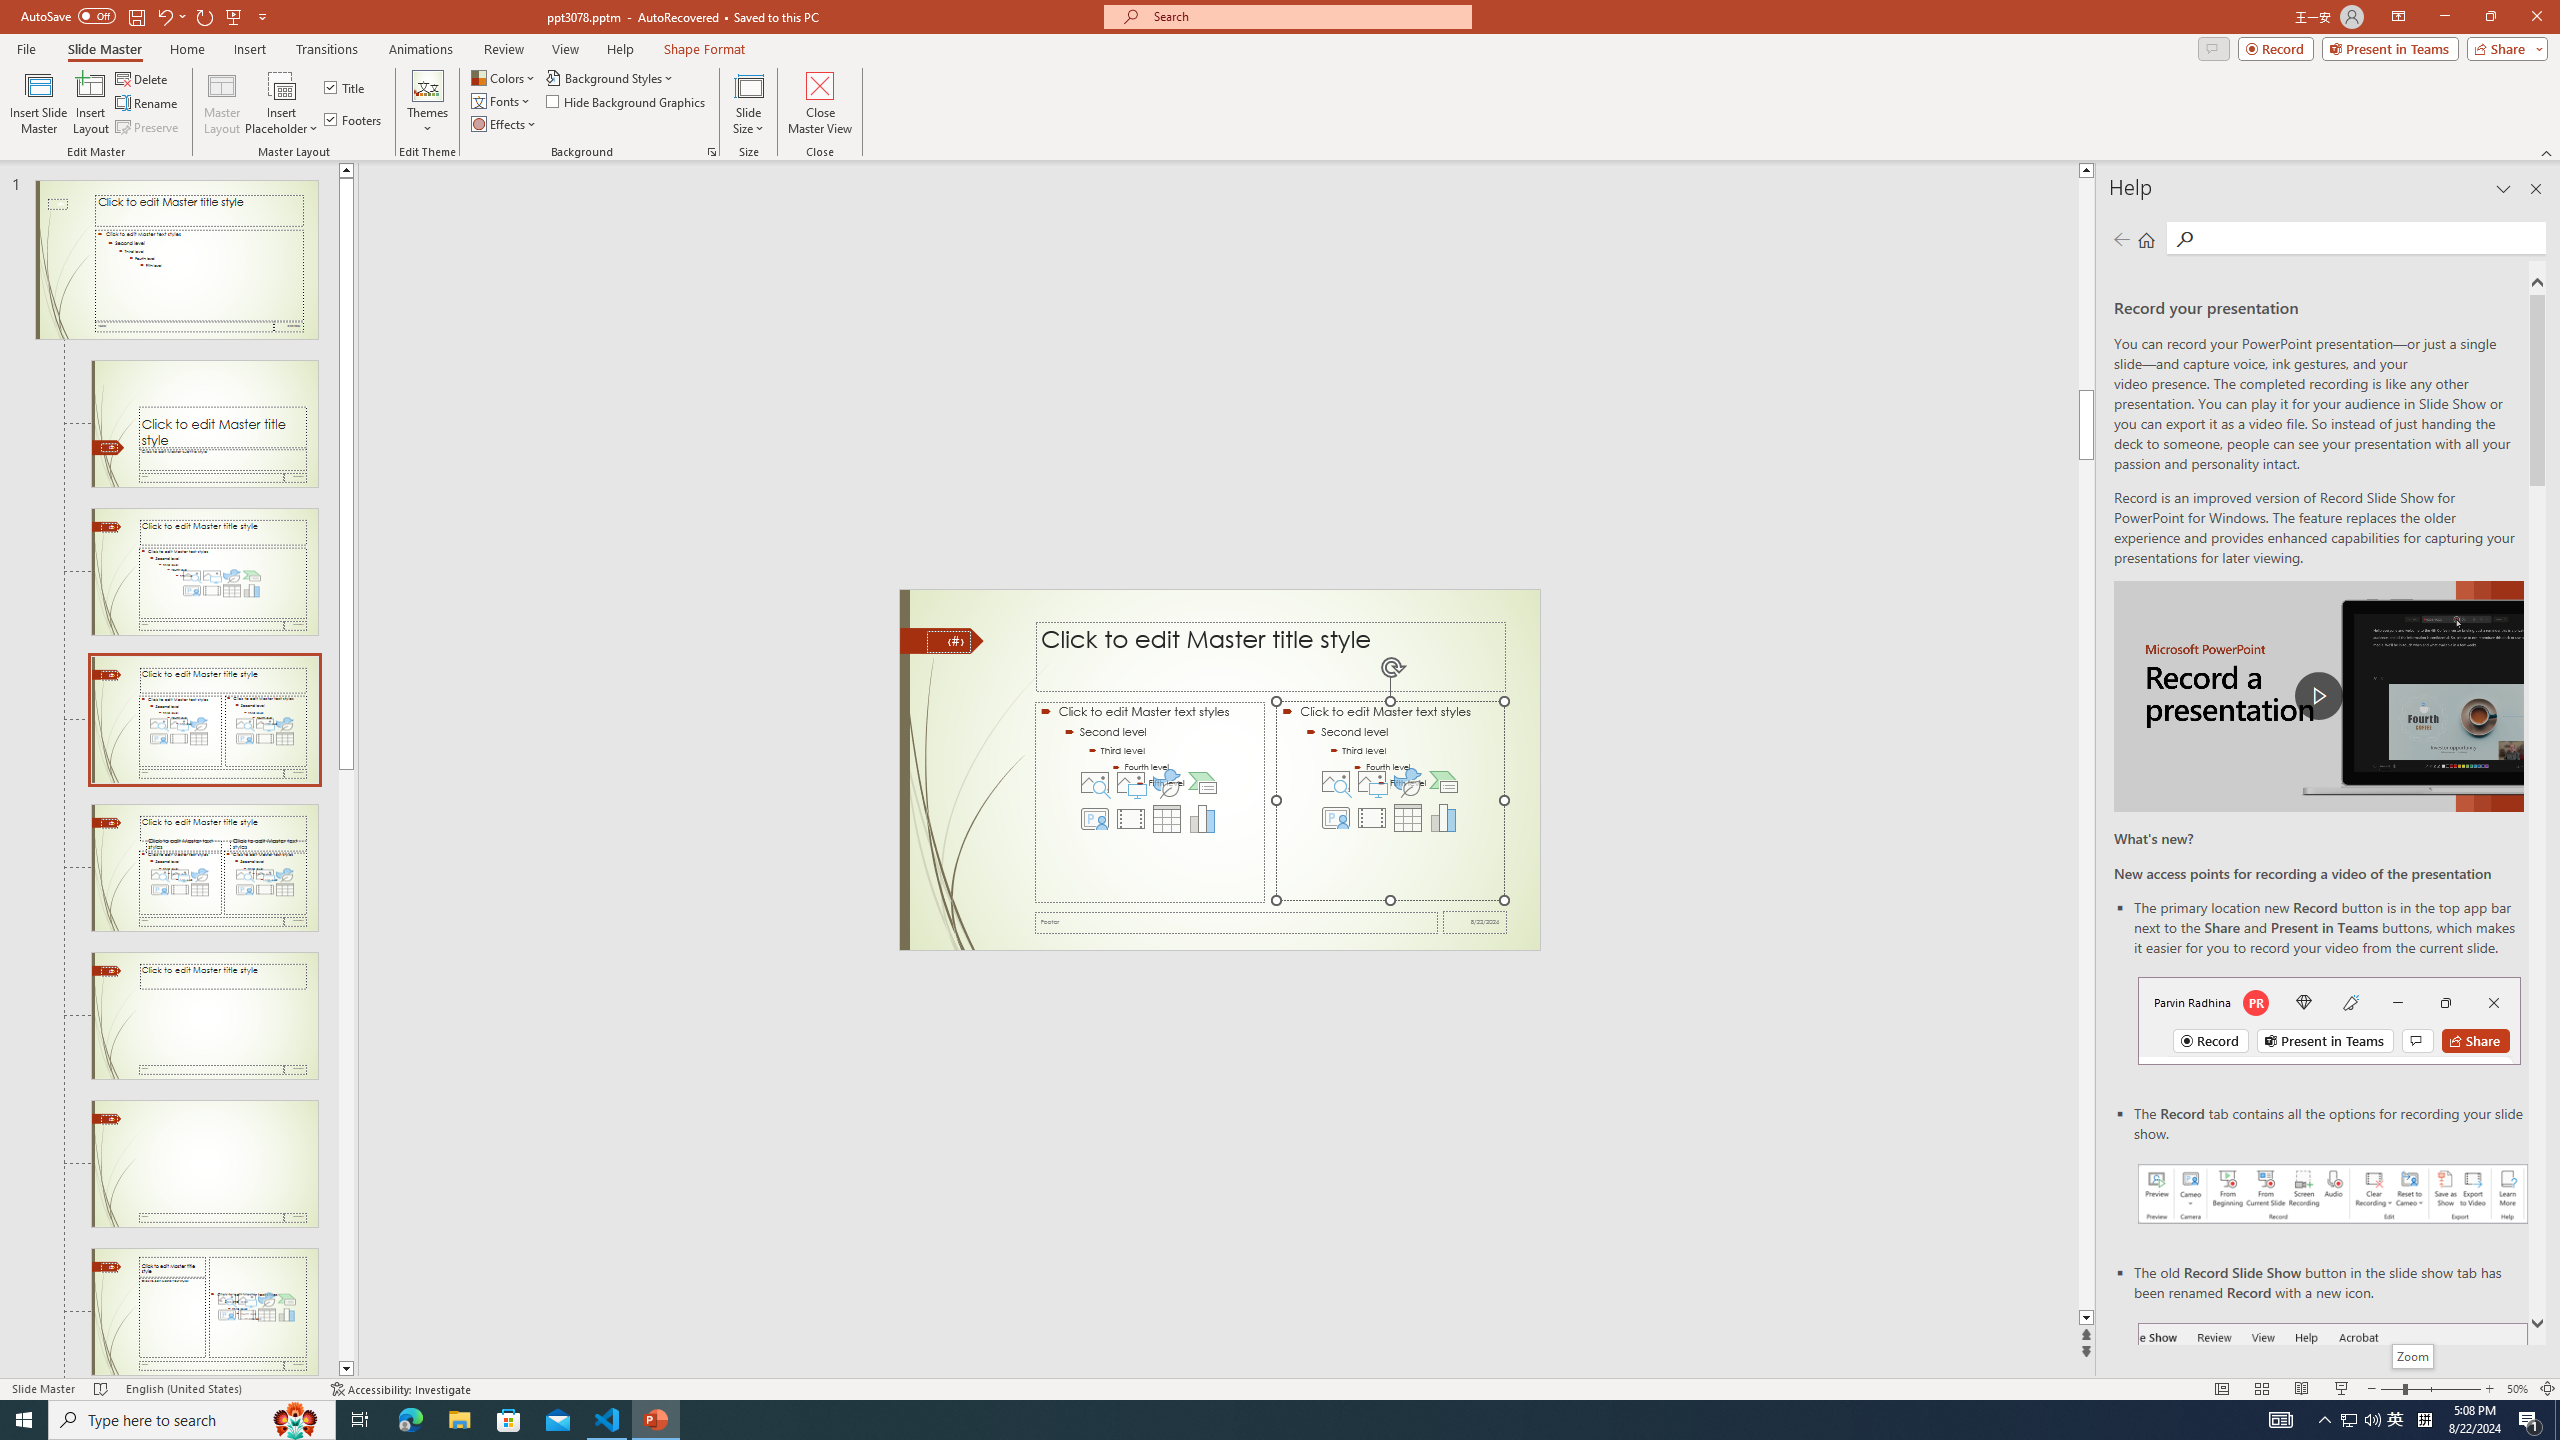 This screenshot has width=2560, height=1440. Describe the element at coordinates (1475, 922) in the screenshot. I see `Date` at that location.